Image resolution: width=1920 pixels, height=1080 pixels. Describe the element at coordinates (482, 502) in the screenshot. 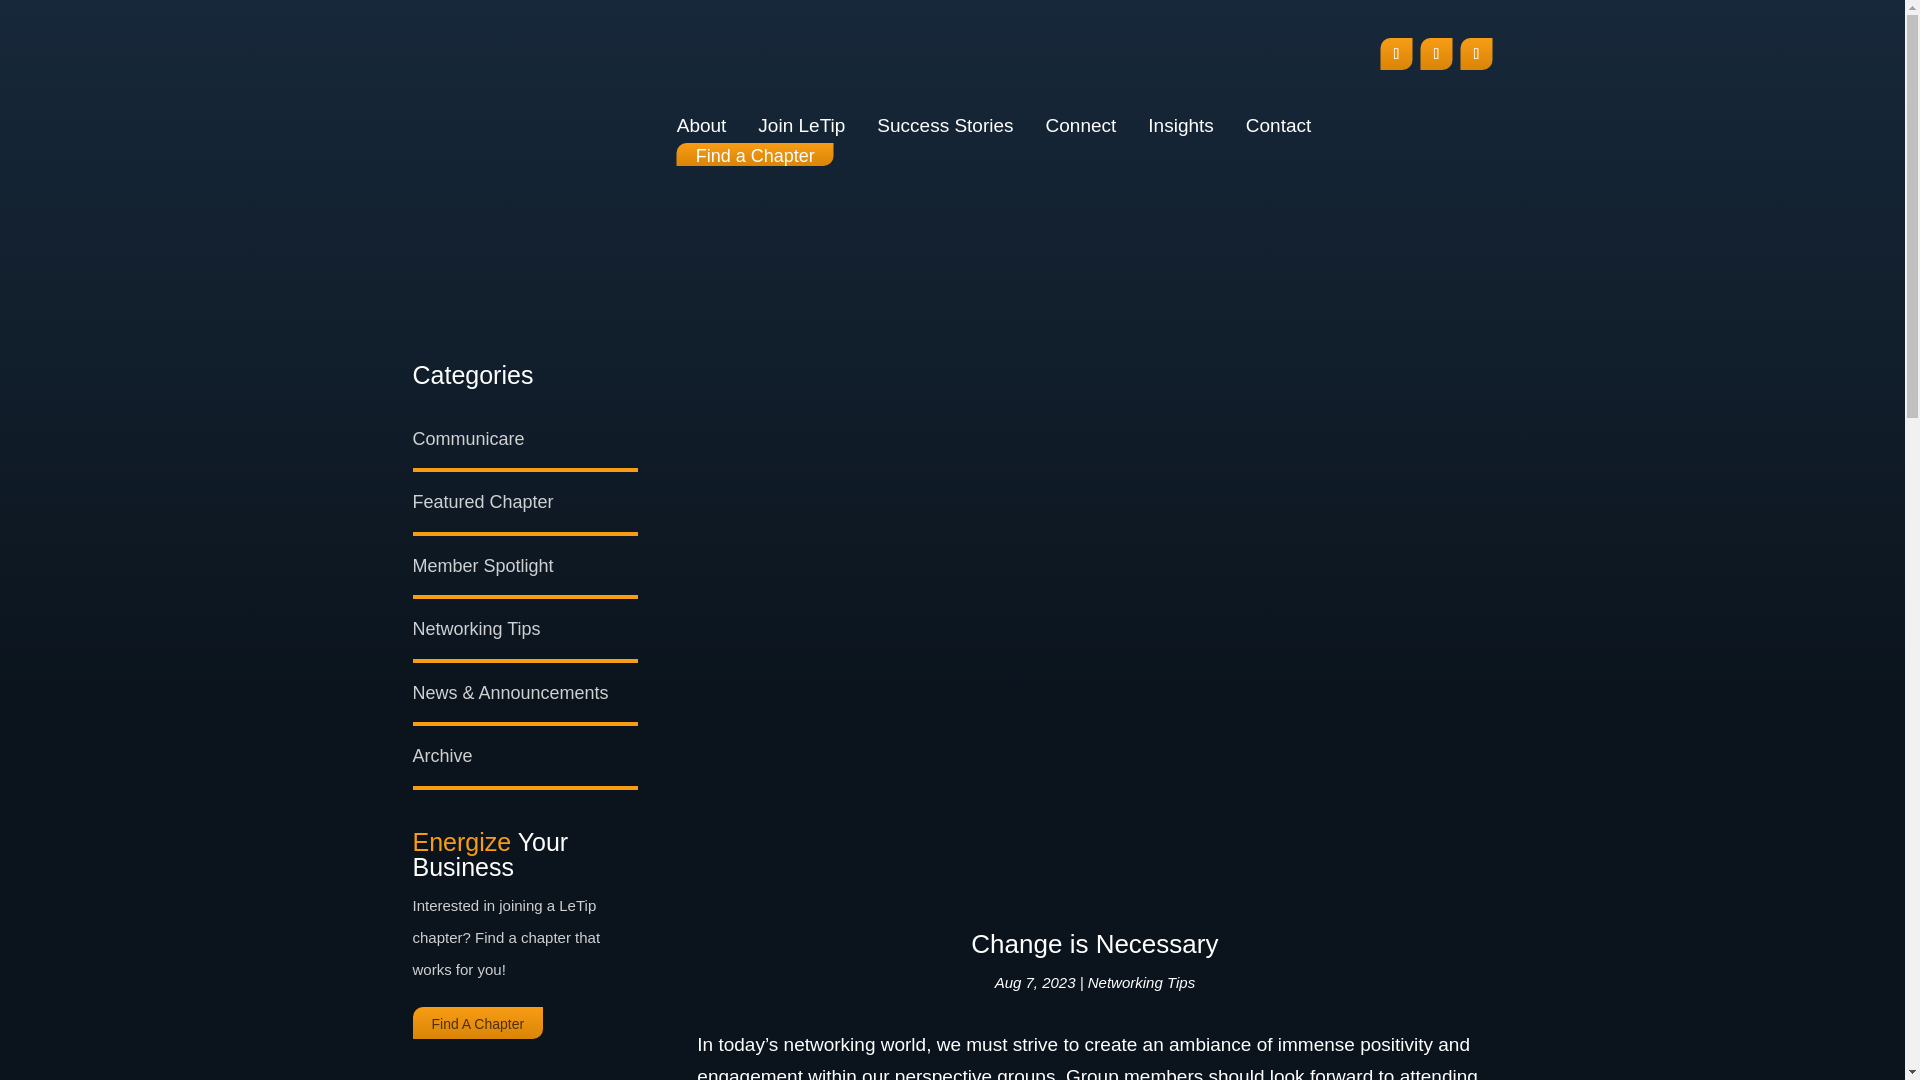

I see `Featured Chapter` at that location.